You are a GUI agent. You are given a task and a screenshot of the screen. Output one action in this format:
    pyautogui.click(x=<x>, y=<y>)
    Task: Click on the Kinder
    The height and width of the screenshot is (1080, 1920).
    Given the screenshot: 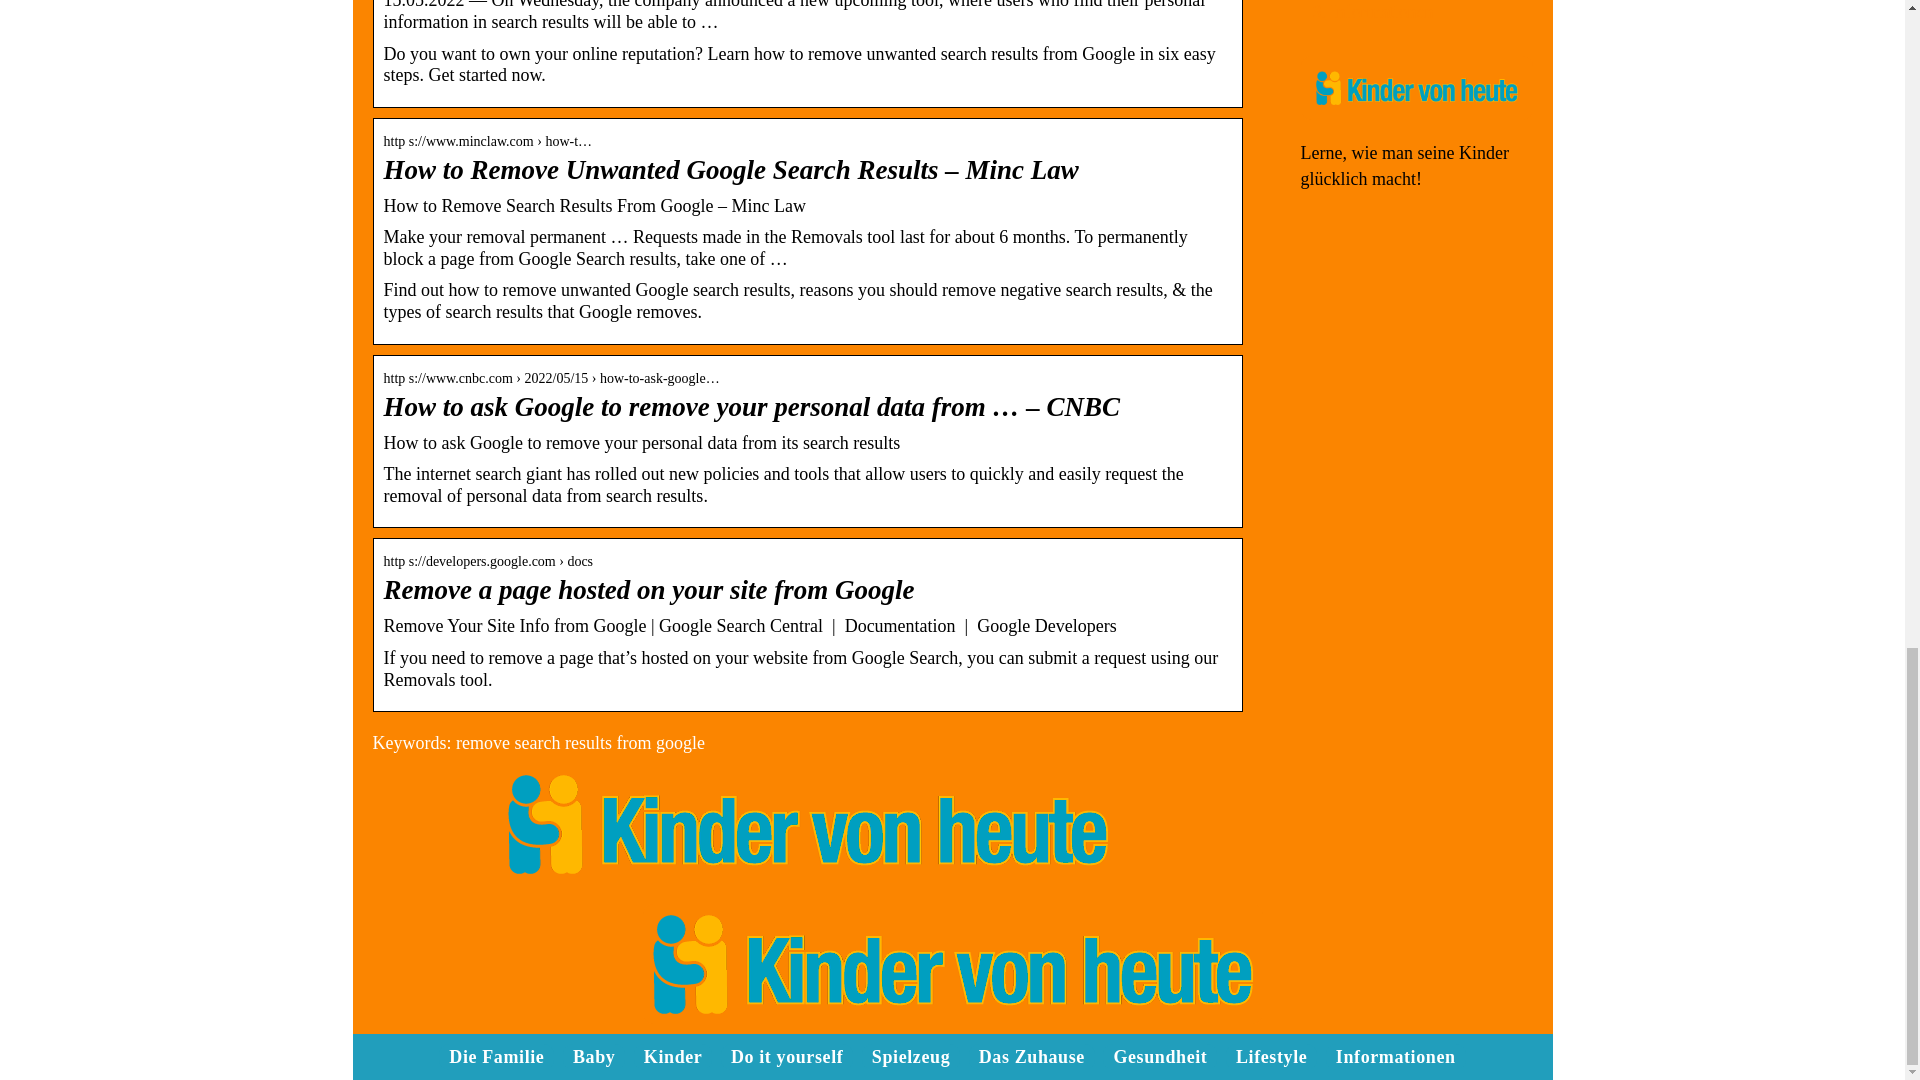 What is the action you would take?
    pyautogui.click(x=672, y=1056)
    